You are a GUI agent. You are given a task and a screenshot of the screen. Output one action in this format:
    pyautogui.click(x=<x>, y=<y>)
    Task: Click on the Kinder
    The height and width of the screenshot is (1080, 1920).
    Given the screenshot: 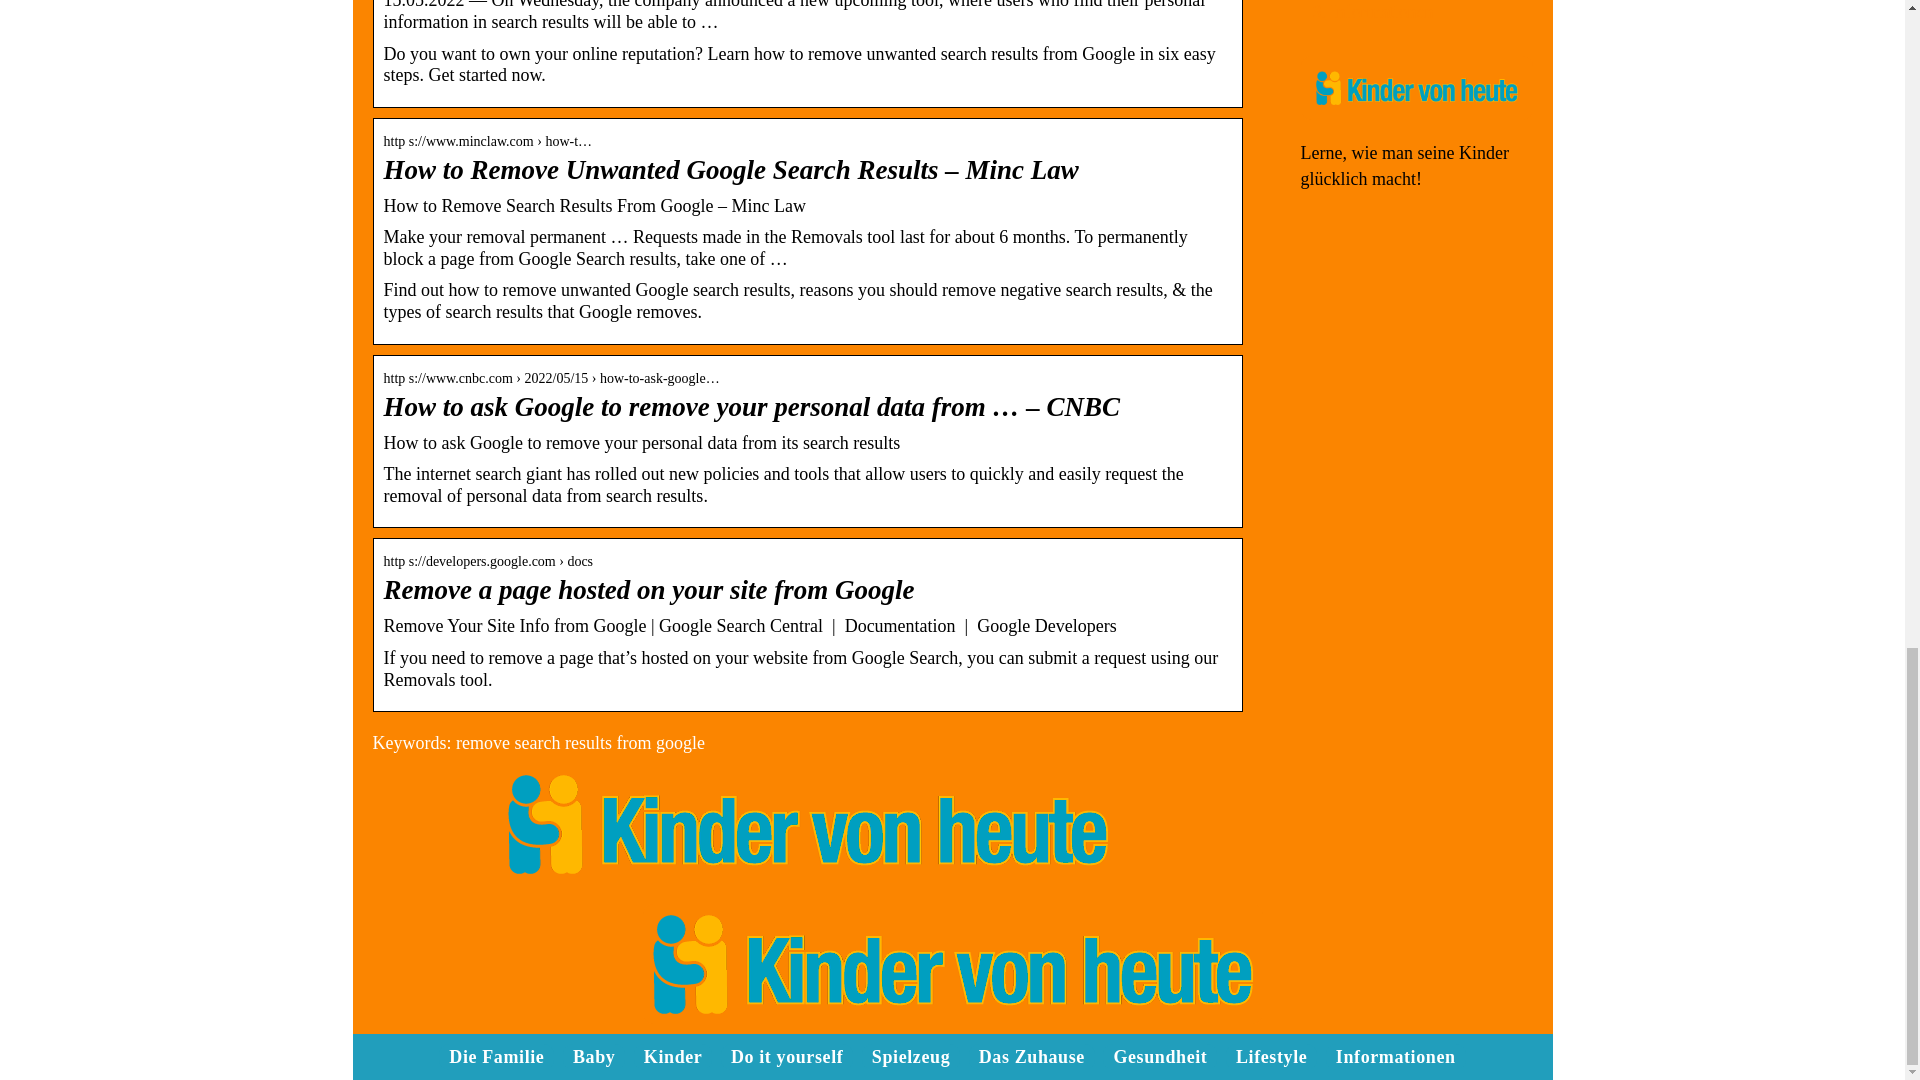 What is the action you would take?
    pyautogui.click(x=672, y=1056)
    